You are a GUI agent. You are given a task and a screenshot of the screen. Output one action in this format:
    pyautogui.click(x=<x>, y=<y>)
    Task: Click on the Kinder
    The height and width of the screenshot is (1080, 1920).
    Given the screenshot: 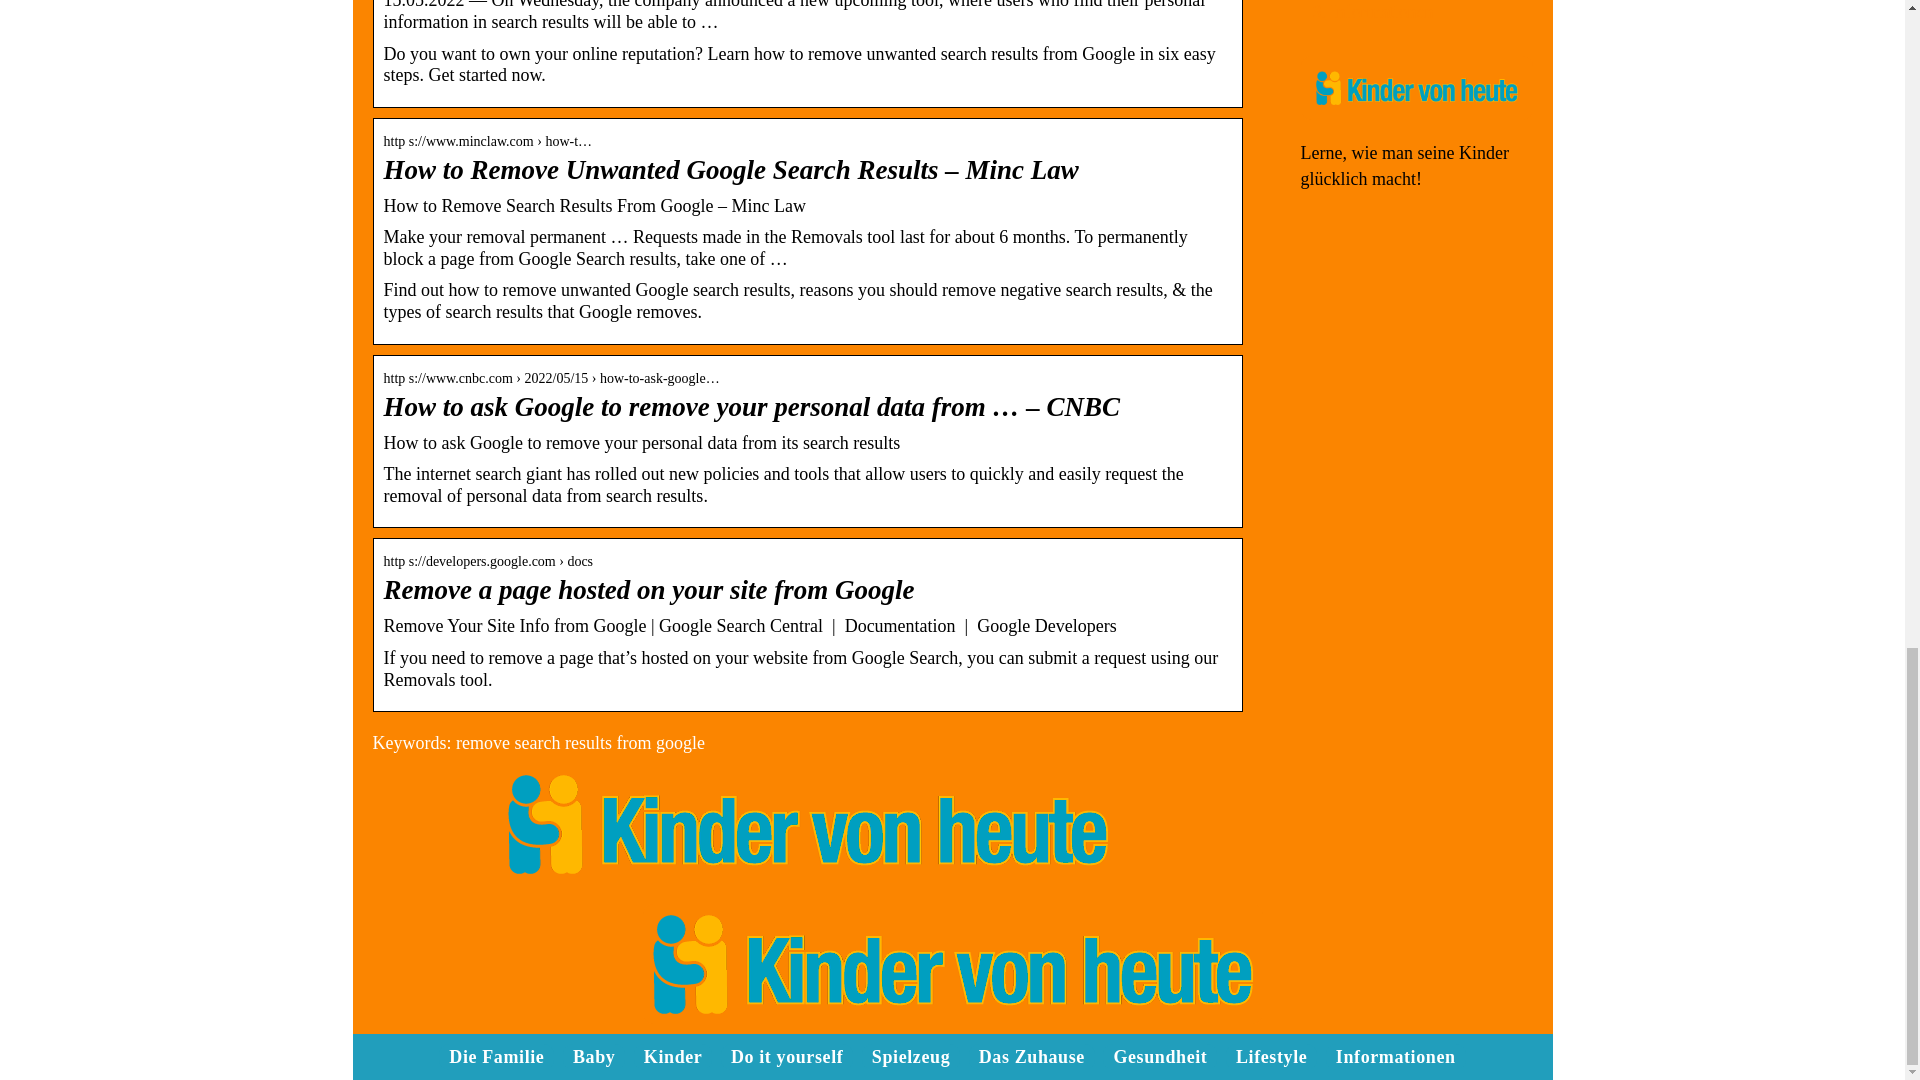 What is the action you would take?
    pyautogui.click(x=672, y=1056)
    